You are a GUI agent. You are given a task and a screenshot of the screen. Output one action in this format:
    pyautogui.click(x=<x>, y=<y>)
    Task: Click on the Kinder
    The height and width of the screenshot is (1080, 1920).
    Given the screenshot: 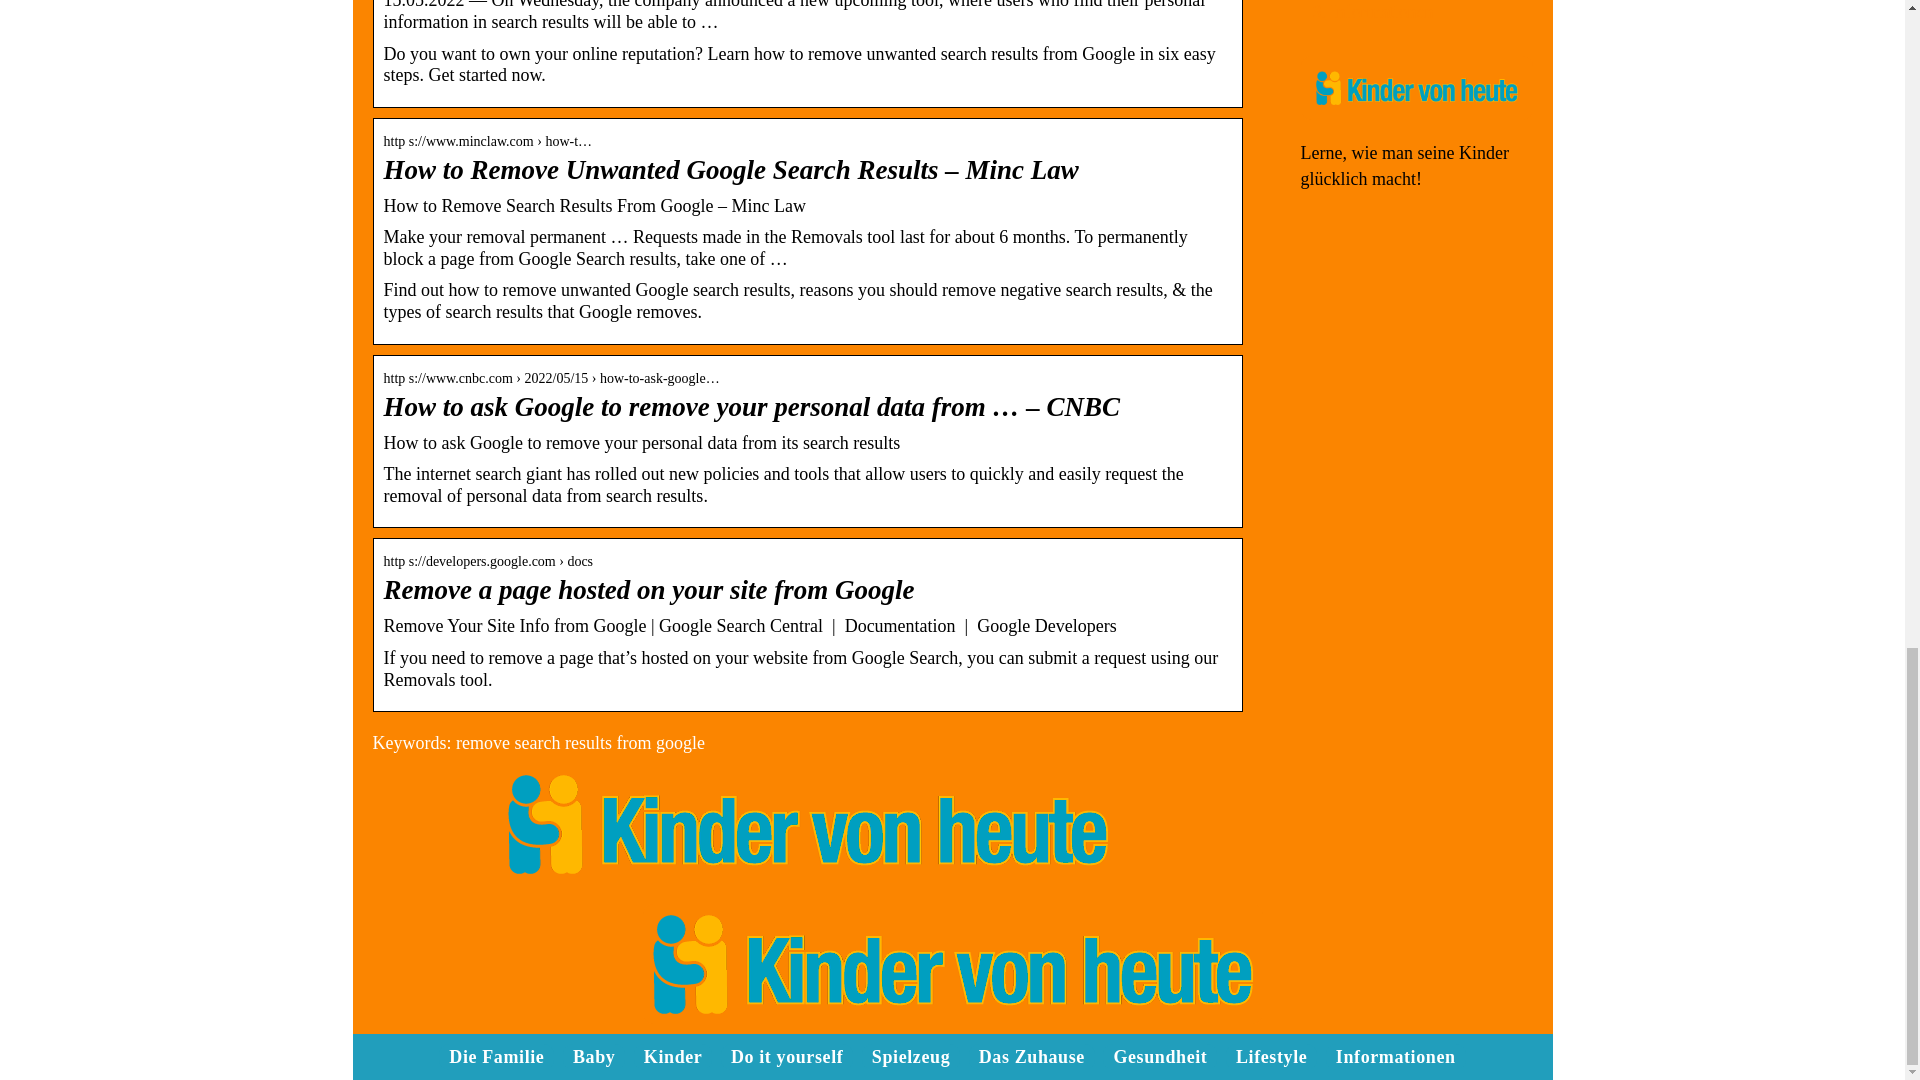 What is the action you would take?
    pyautogui.click(x=672, y=1056)
    